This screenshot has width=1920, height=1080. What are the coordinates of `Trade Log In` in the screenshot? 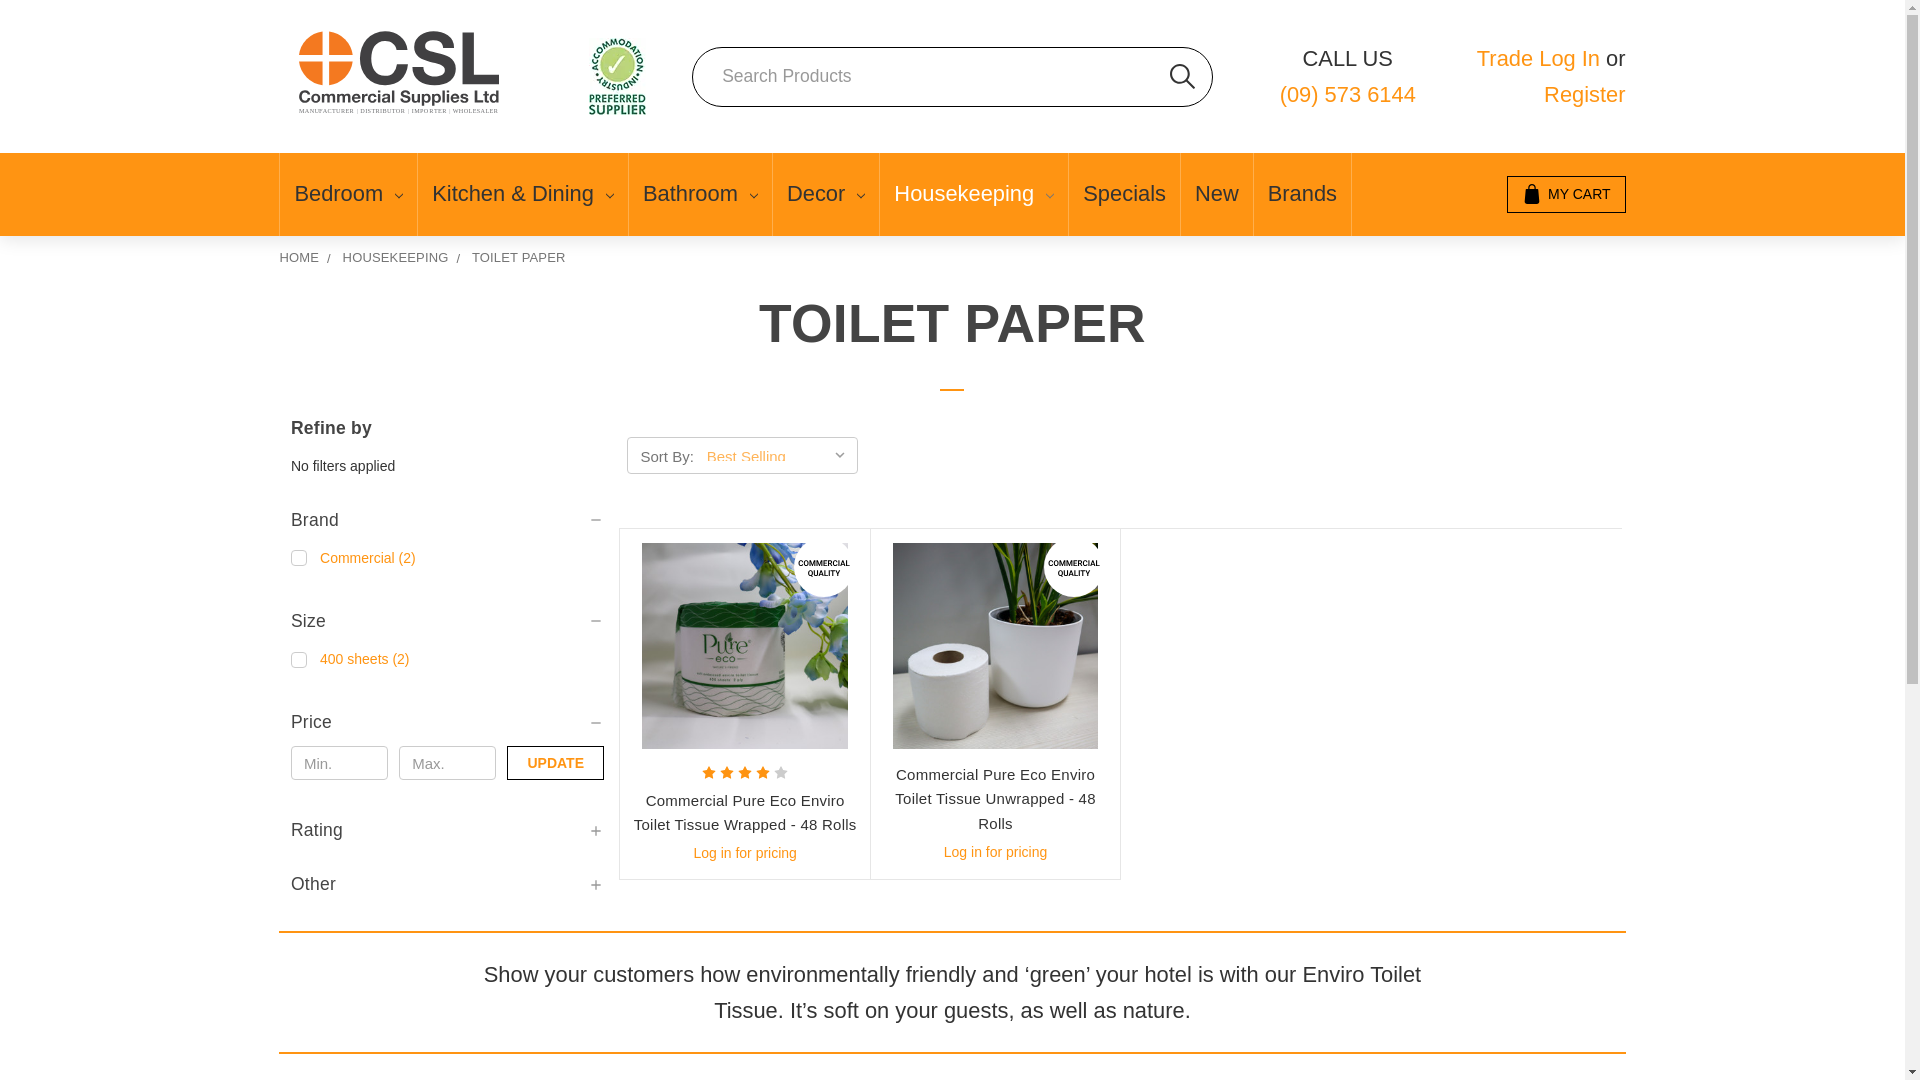 It's located at (1538, 58).